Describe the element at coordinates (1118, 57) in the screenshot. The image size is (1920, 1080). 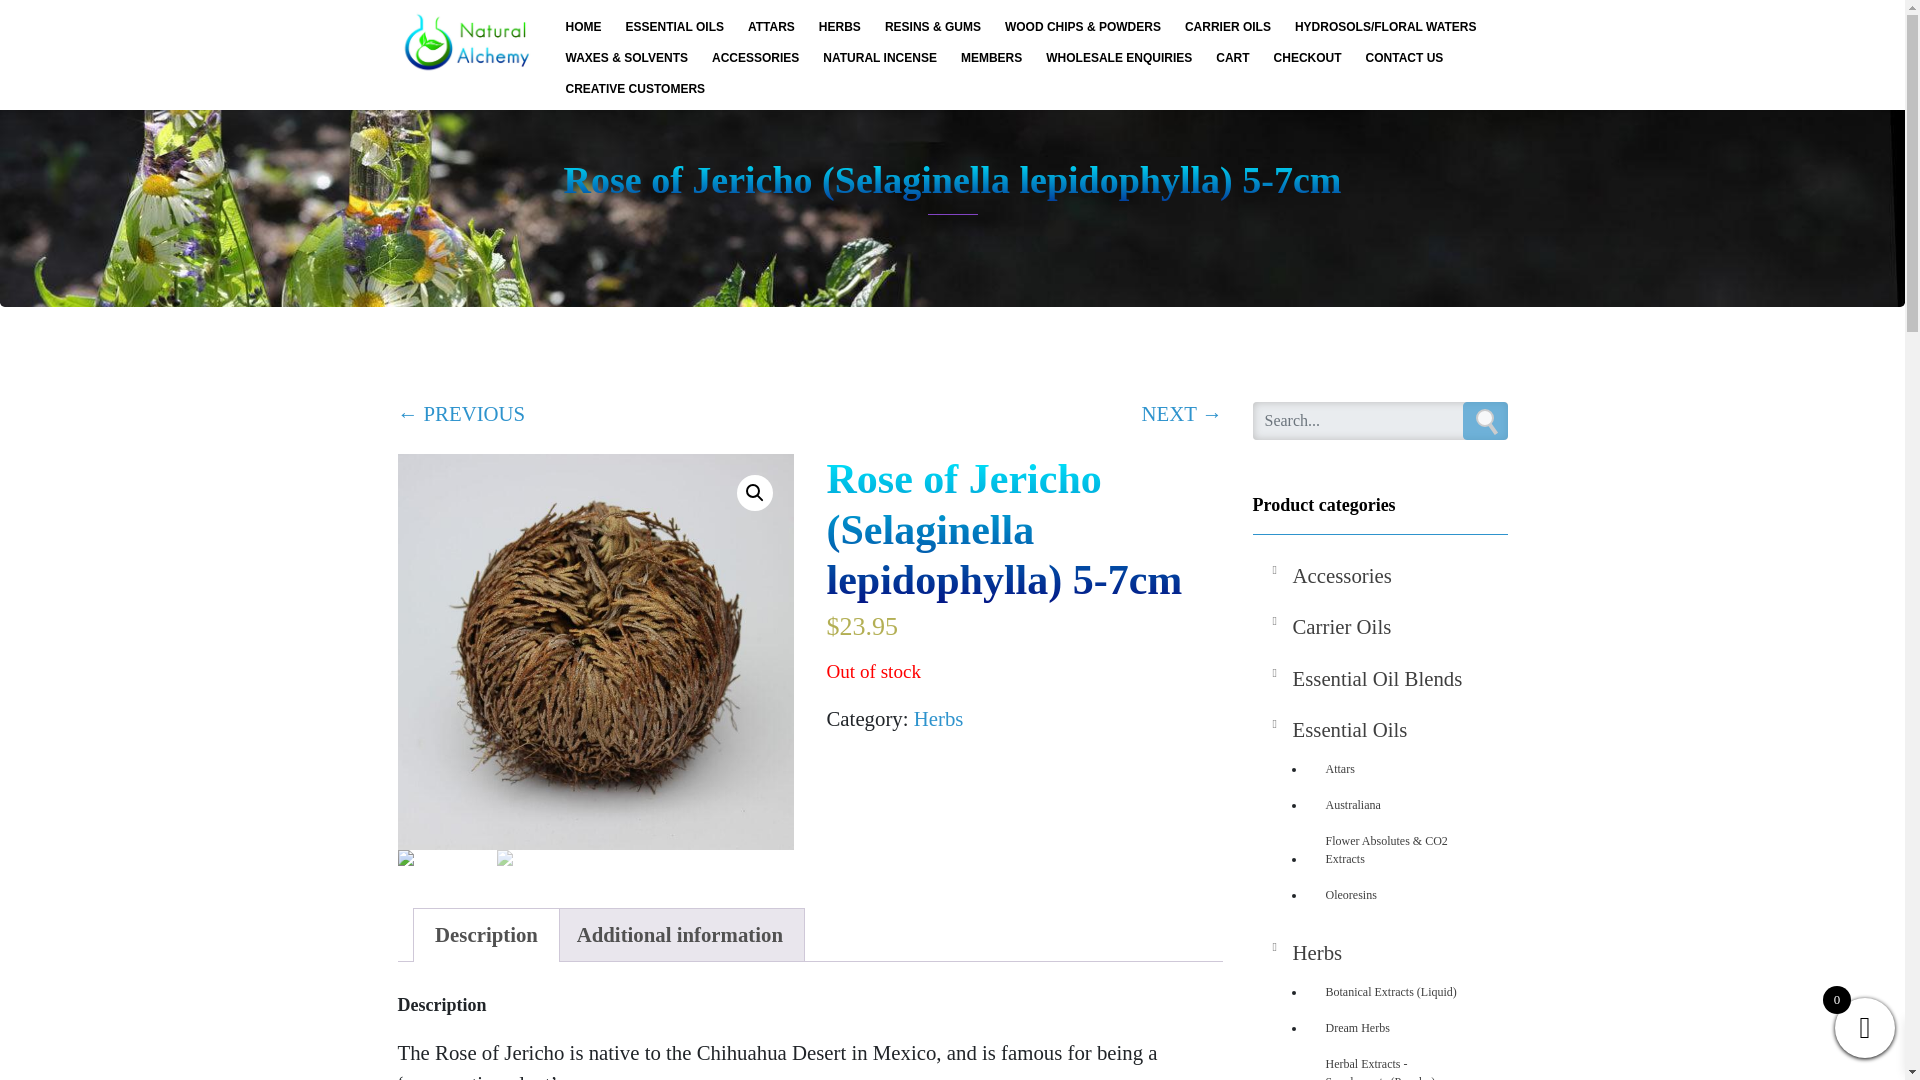
I see `WHOLESALE ENQUIRIES` at that location.